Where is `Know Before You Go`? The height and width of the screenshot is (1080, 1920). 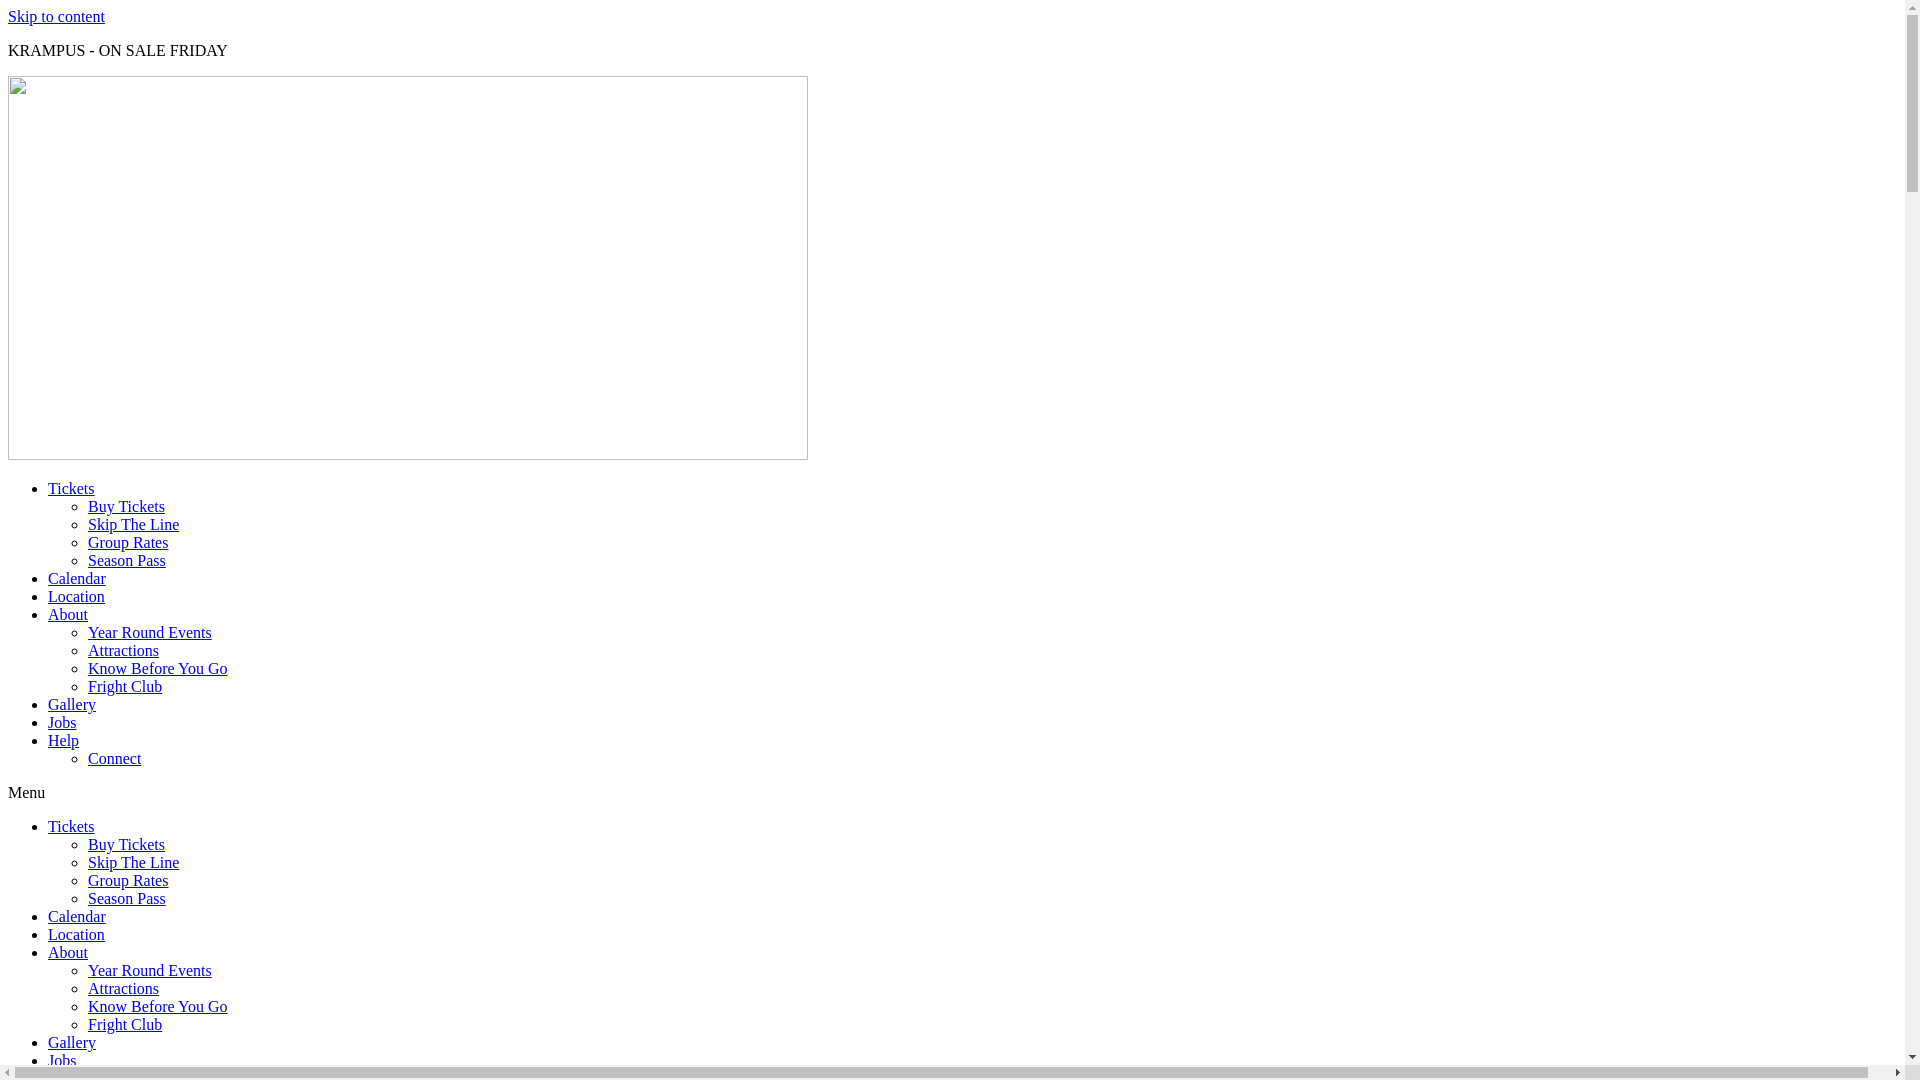
Know Before You Go is located at coordinates (158, 668).